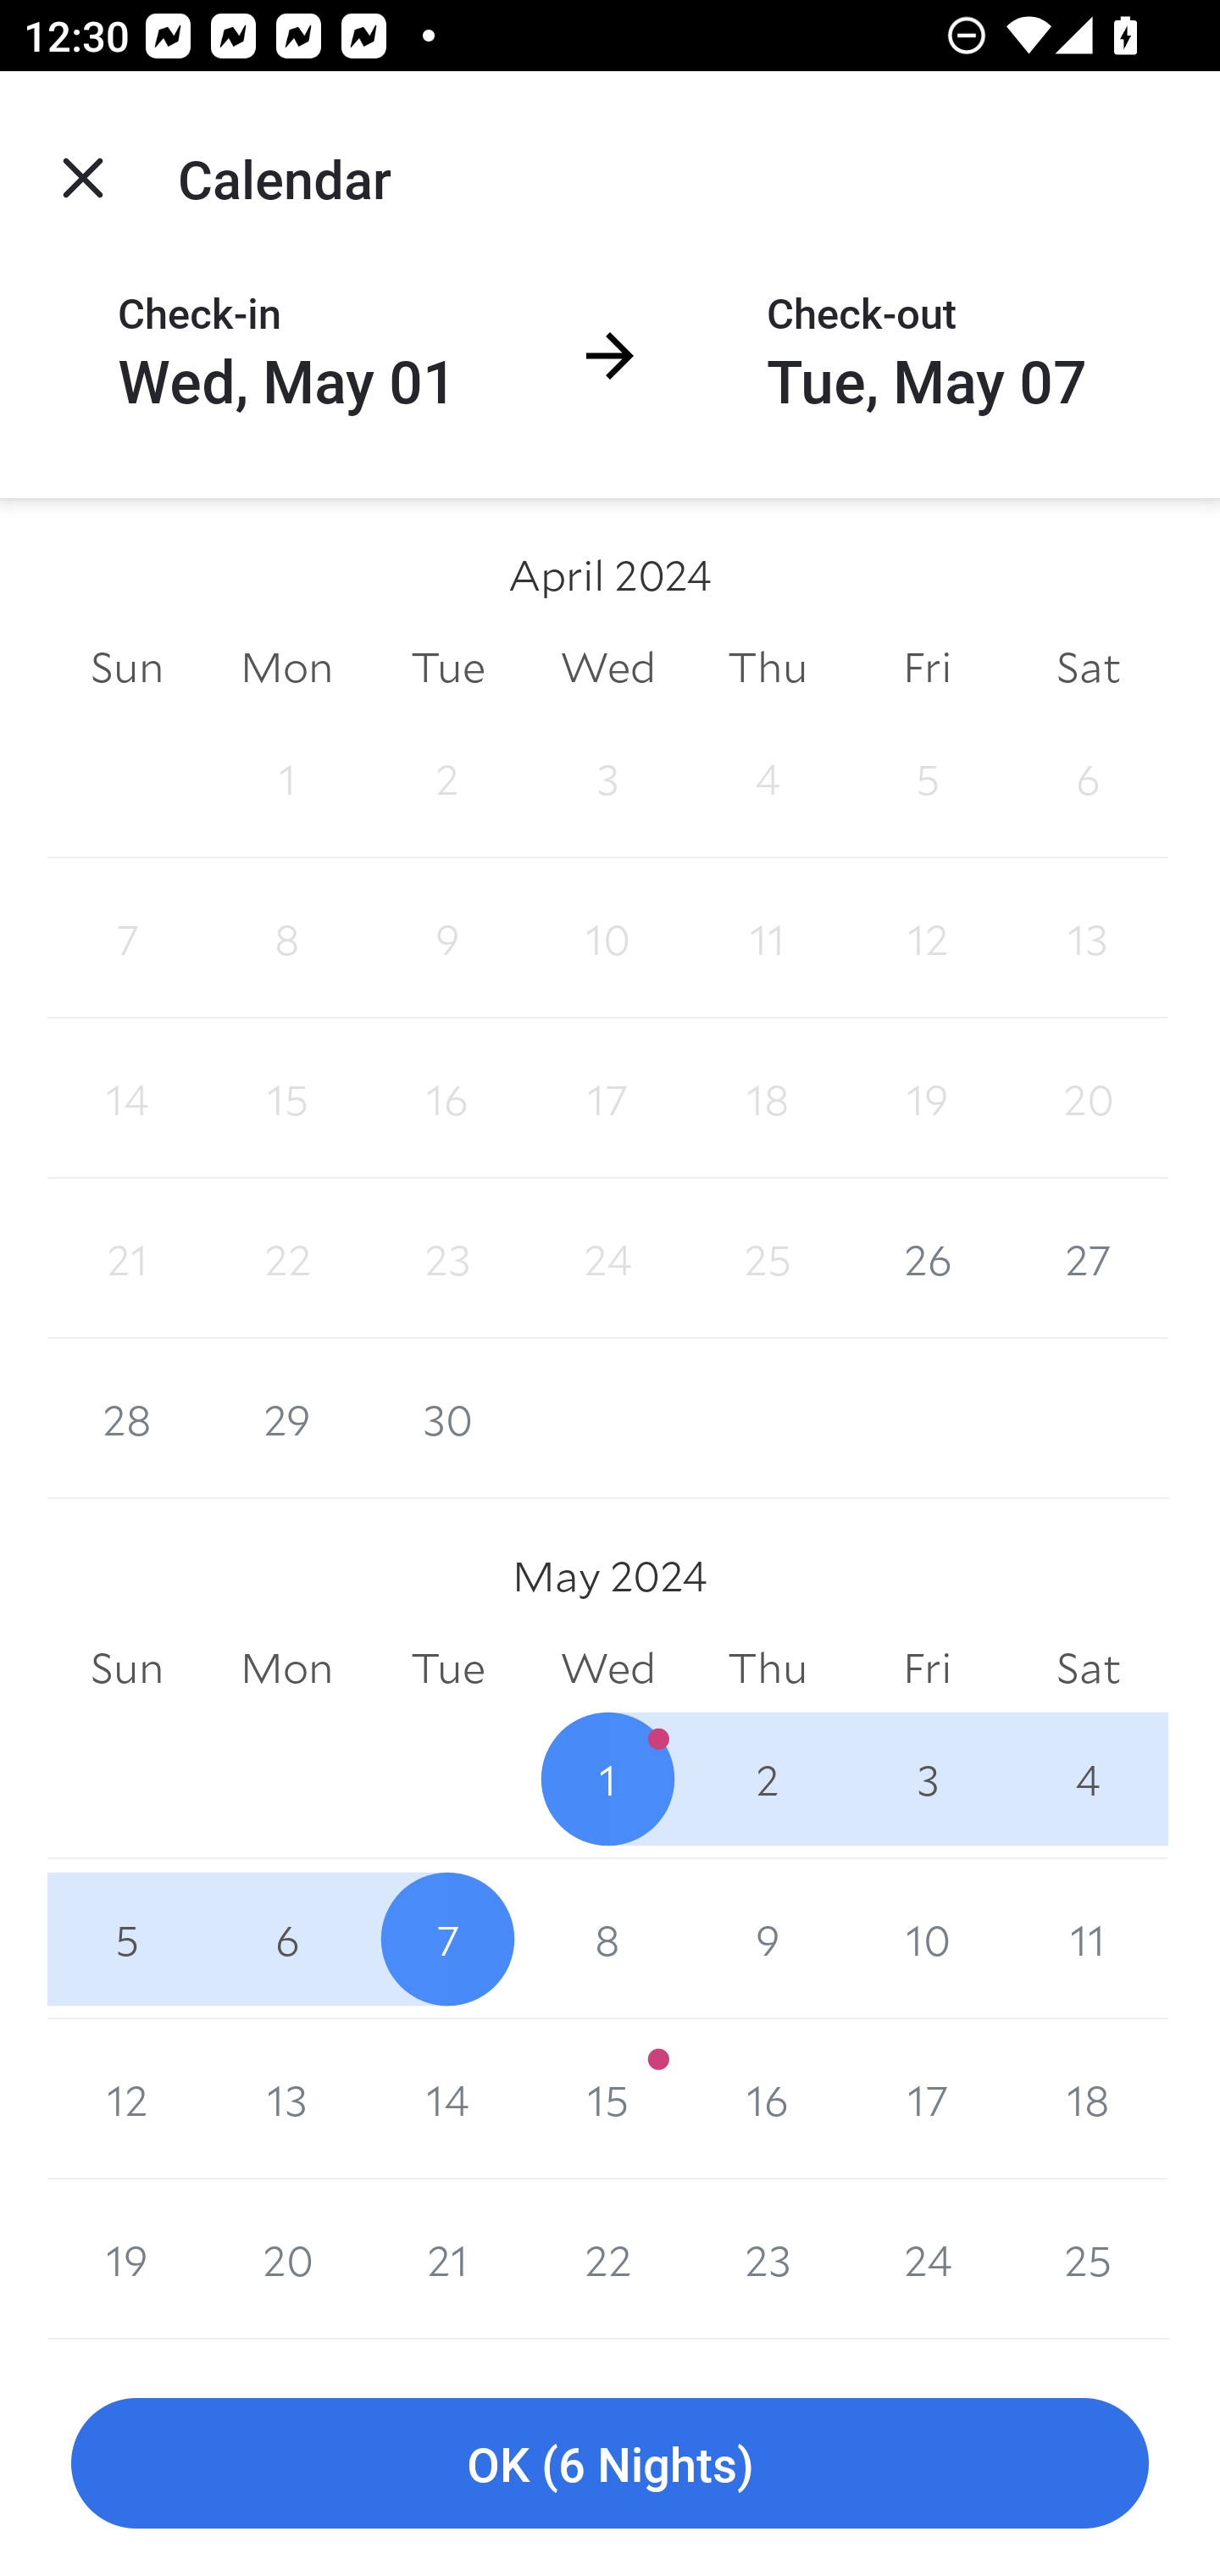  Describe the element at coordinates (610, 2464) in the screenshot. I see `OK (6 Nights)` at that location.